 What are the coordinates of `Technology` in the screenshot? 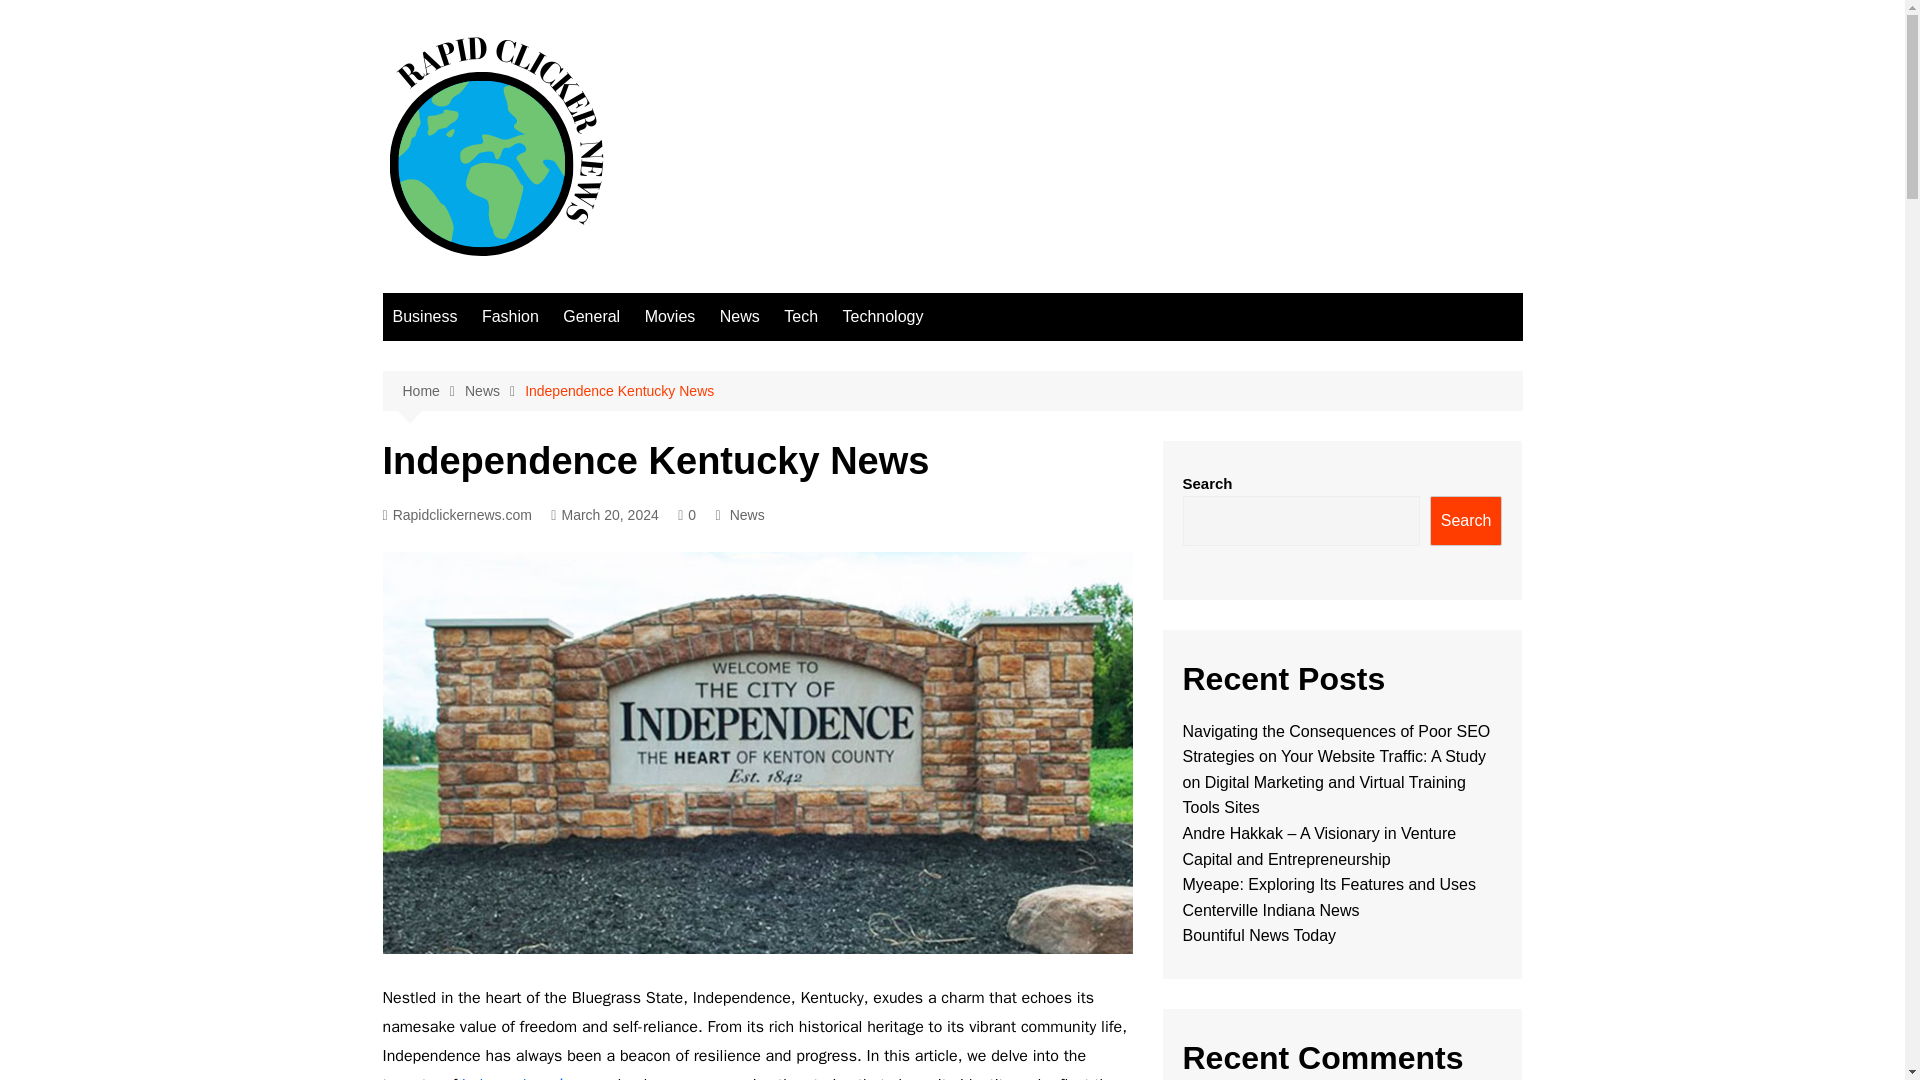 It's located at (882, 316).